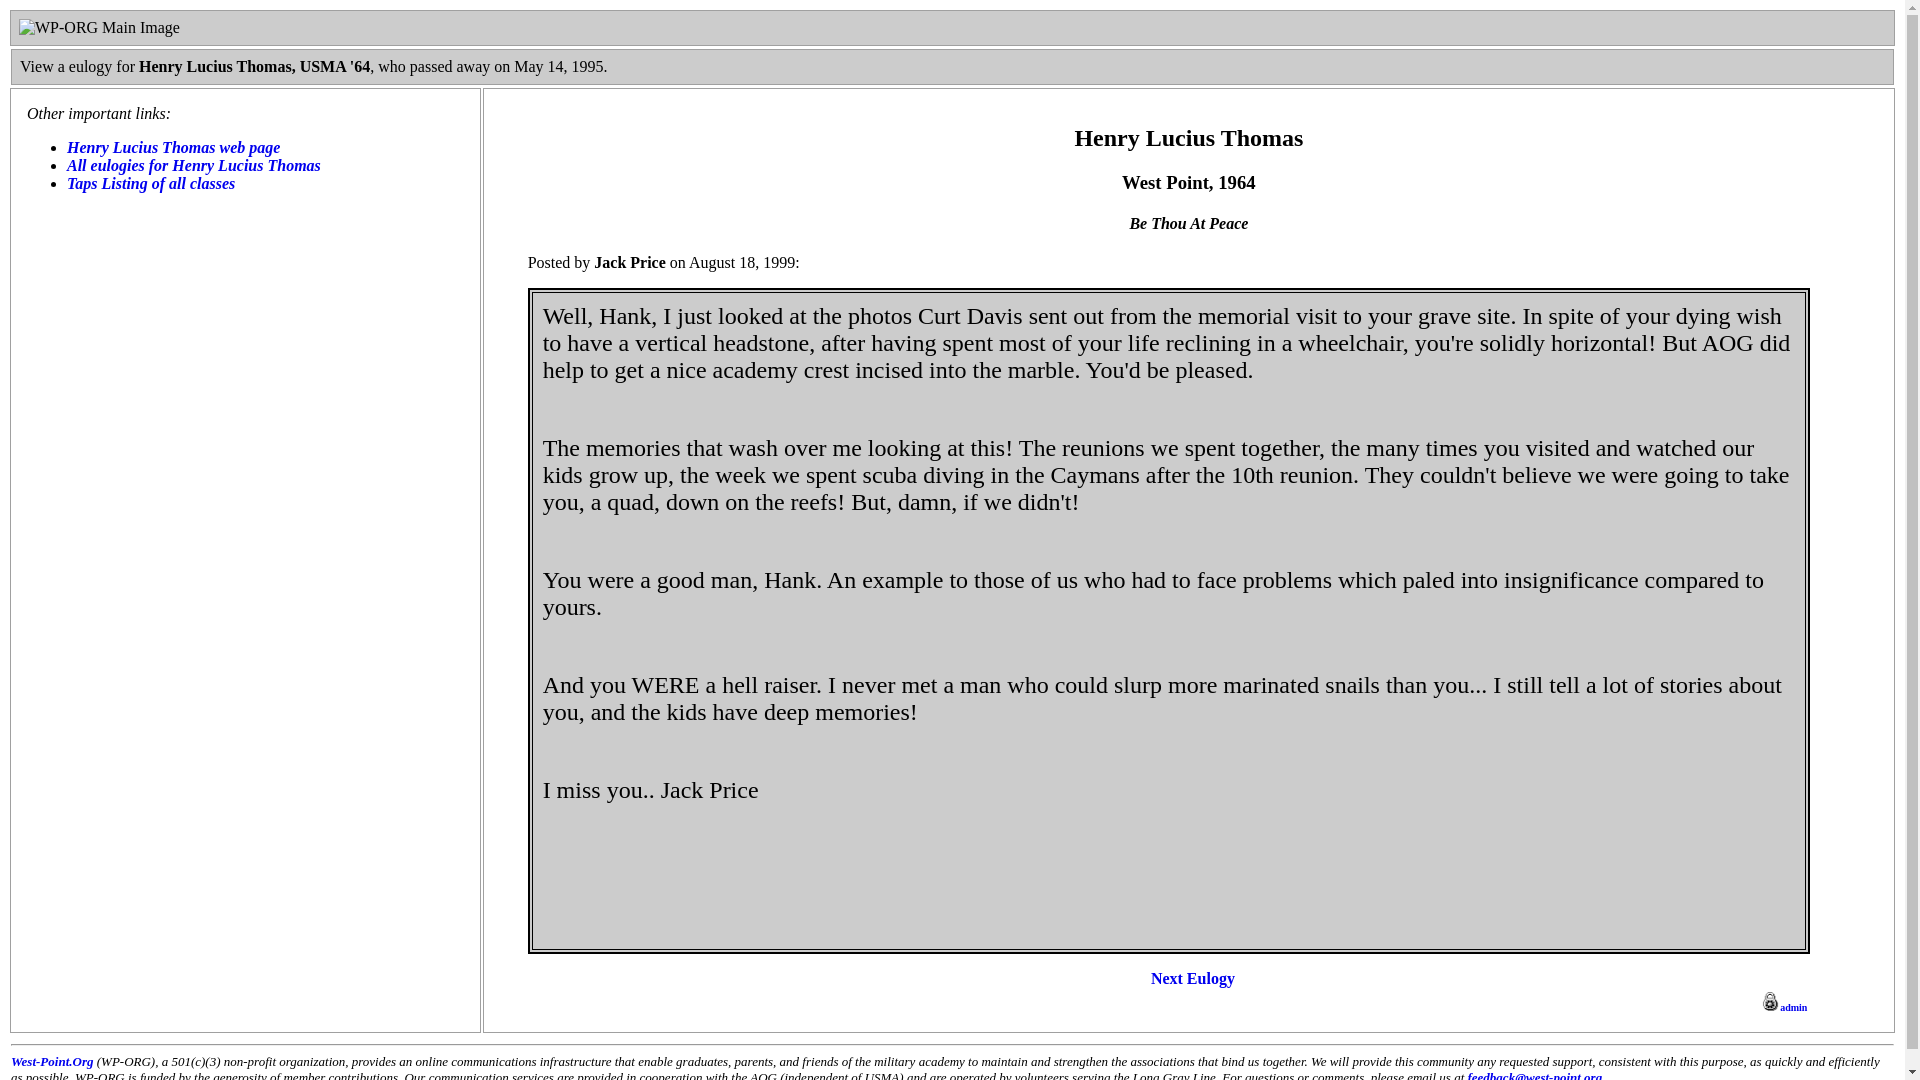 Image resolution: width=1920 pixels, height=1080 pixels. What do you see at coordinates (52, 1062) in the screenshot?
I see `West-Point.Org` at bounding box center [52, 1062].